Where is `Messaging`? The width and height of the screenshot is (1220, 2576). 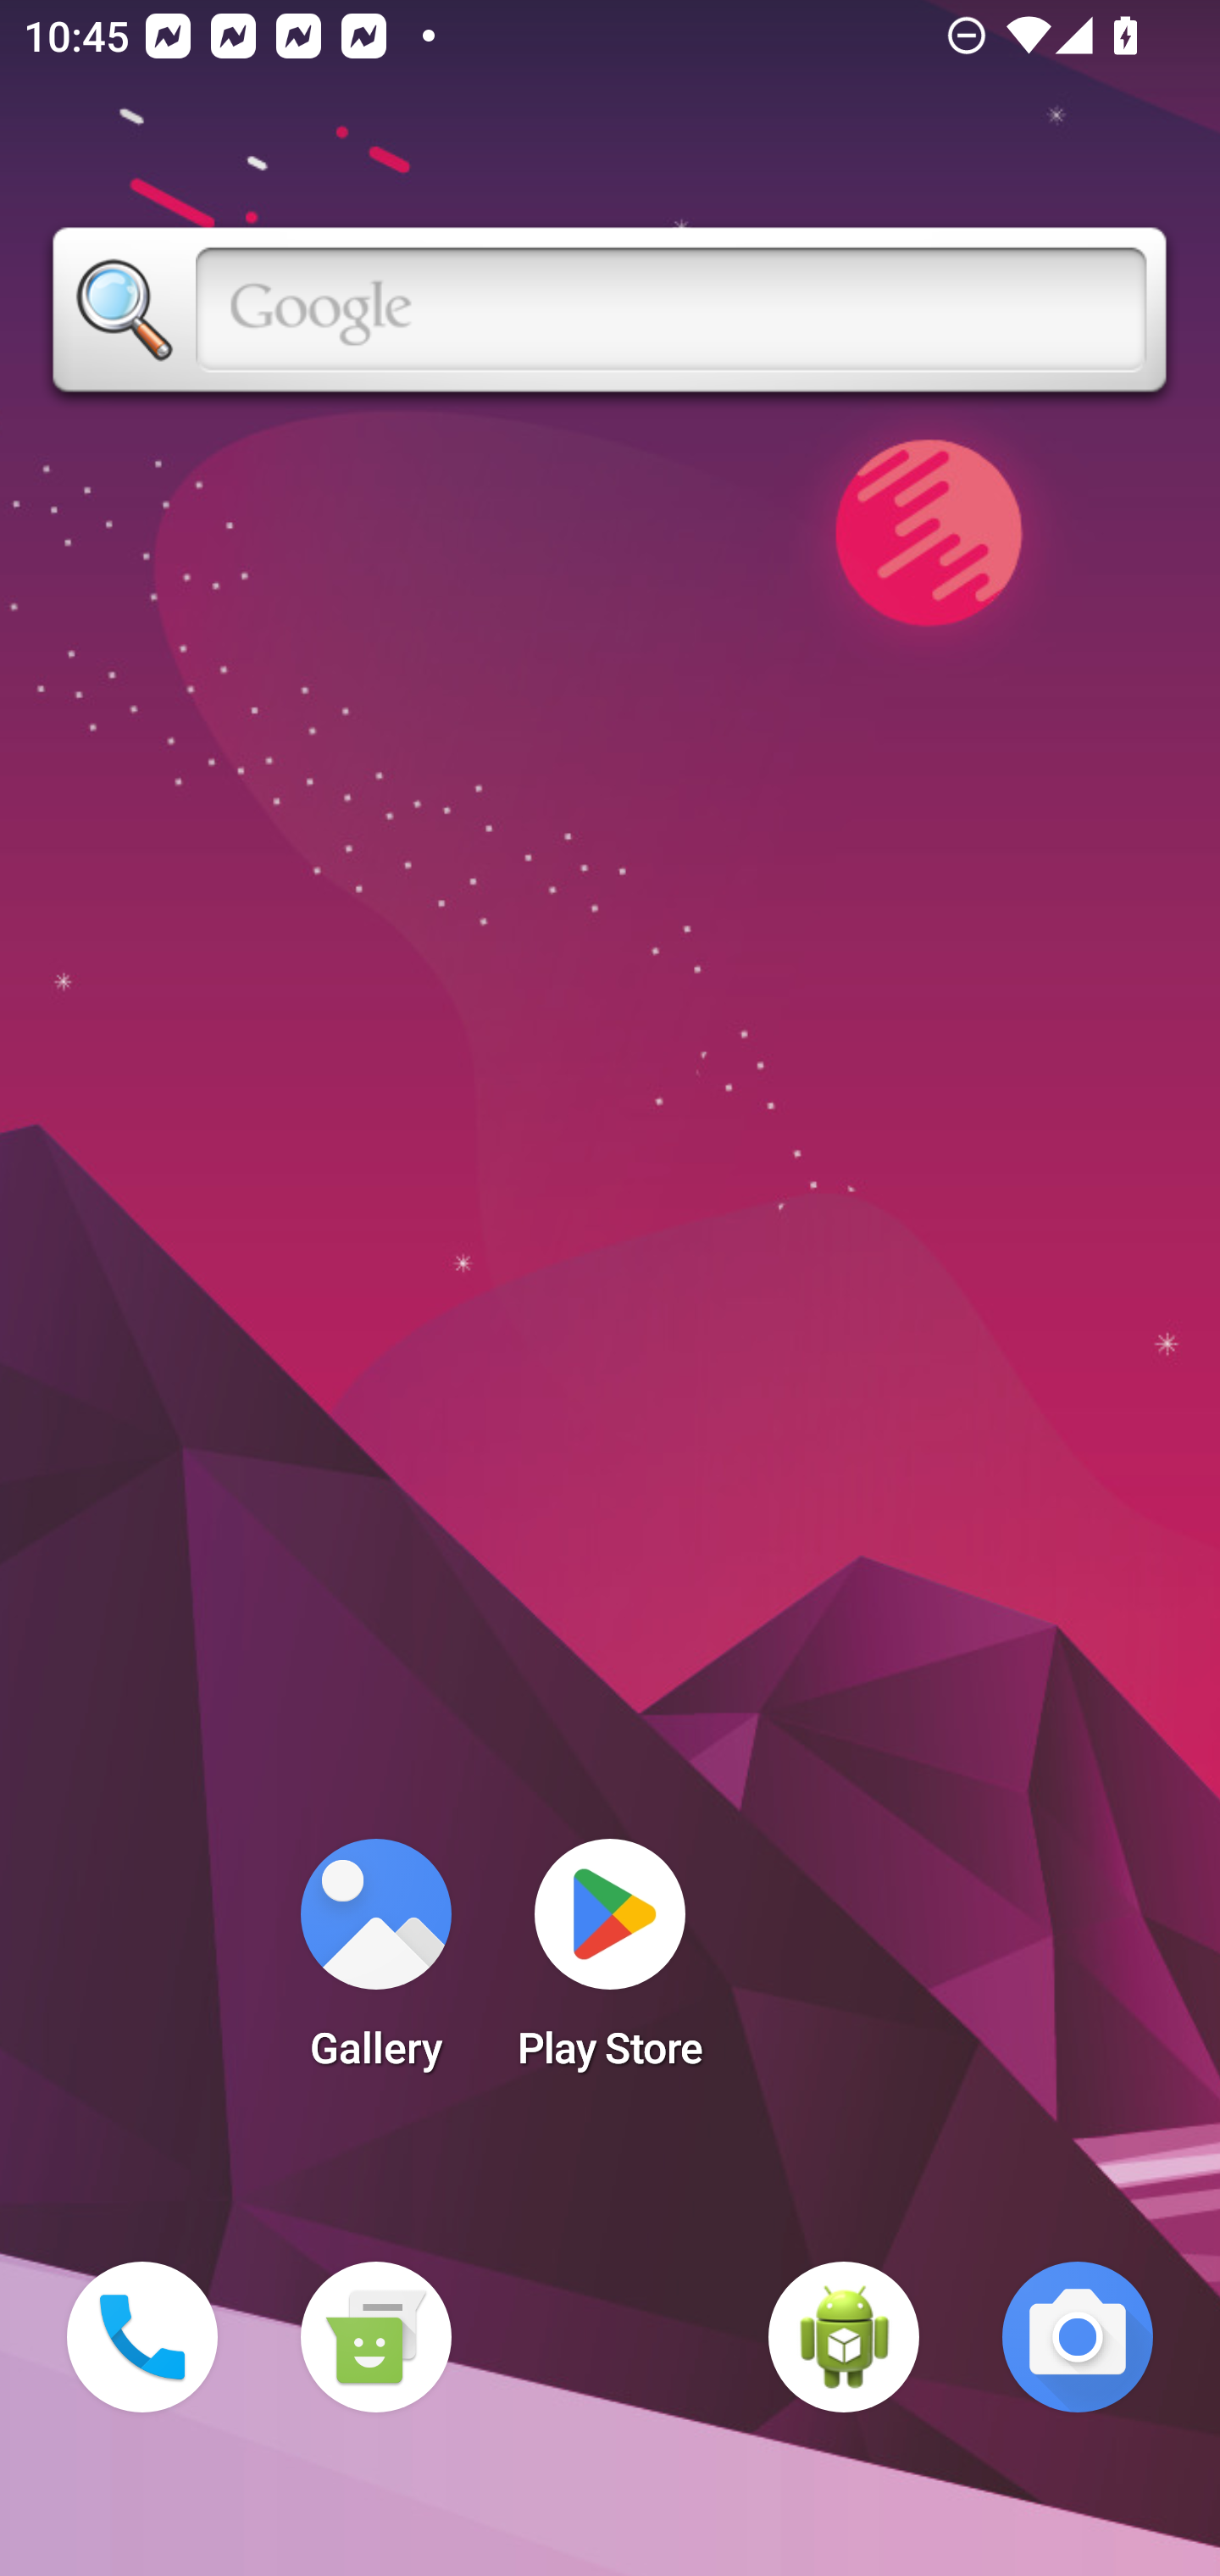 Messaging is located at coordinates (375, 2337).